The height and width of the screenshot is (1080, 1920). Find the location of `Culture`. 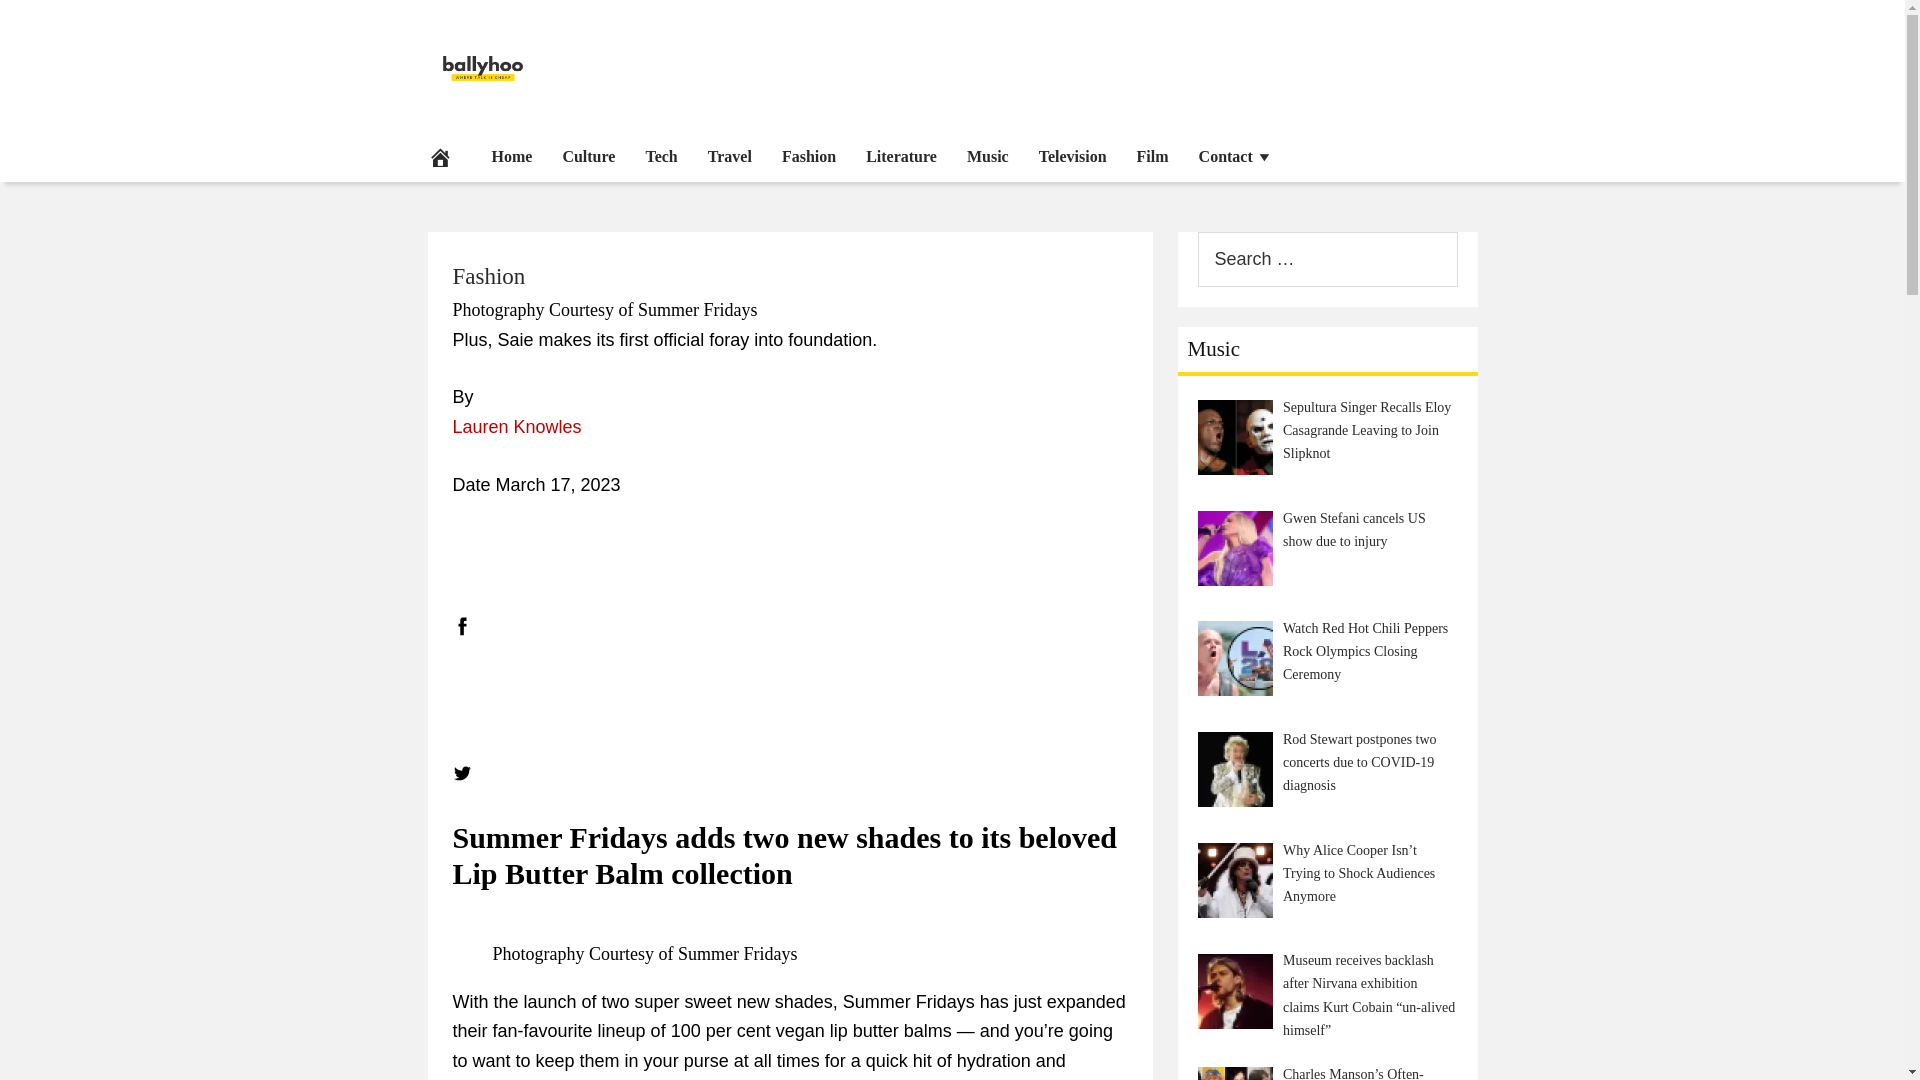

Culture is located at coordinates (588, 156).